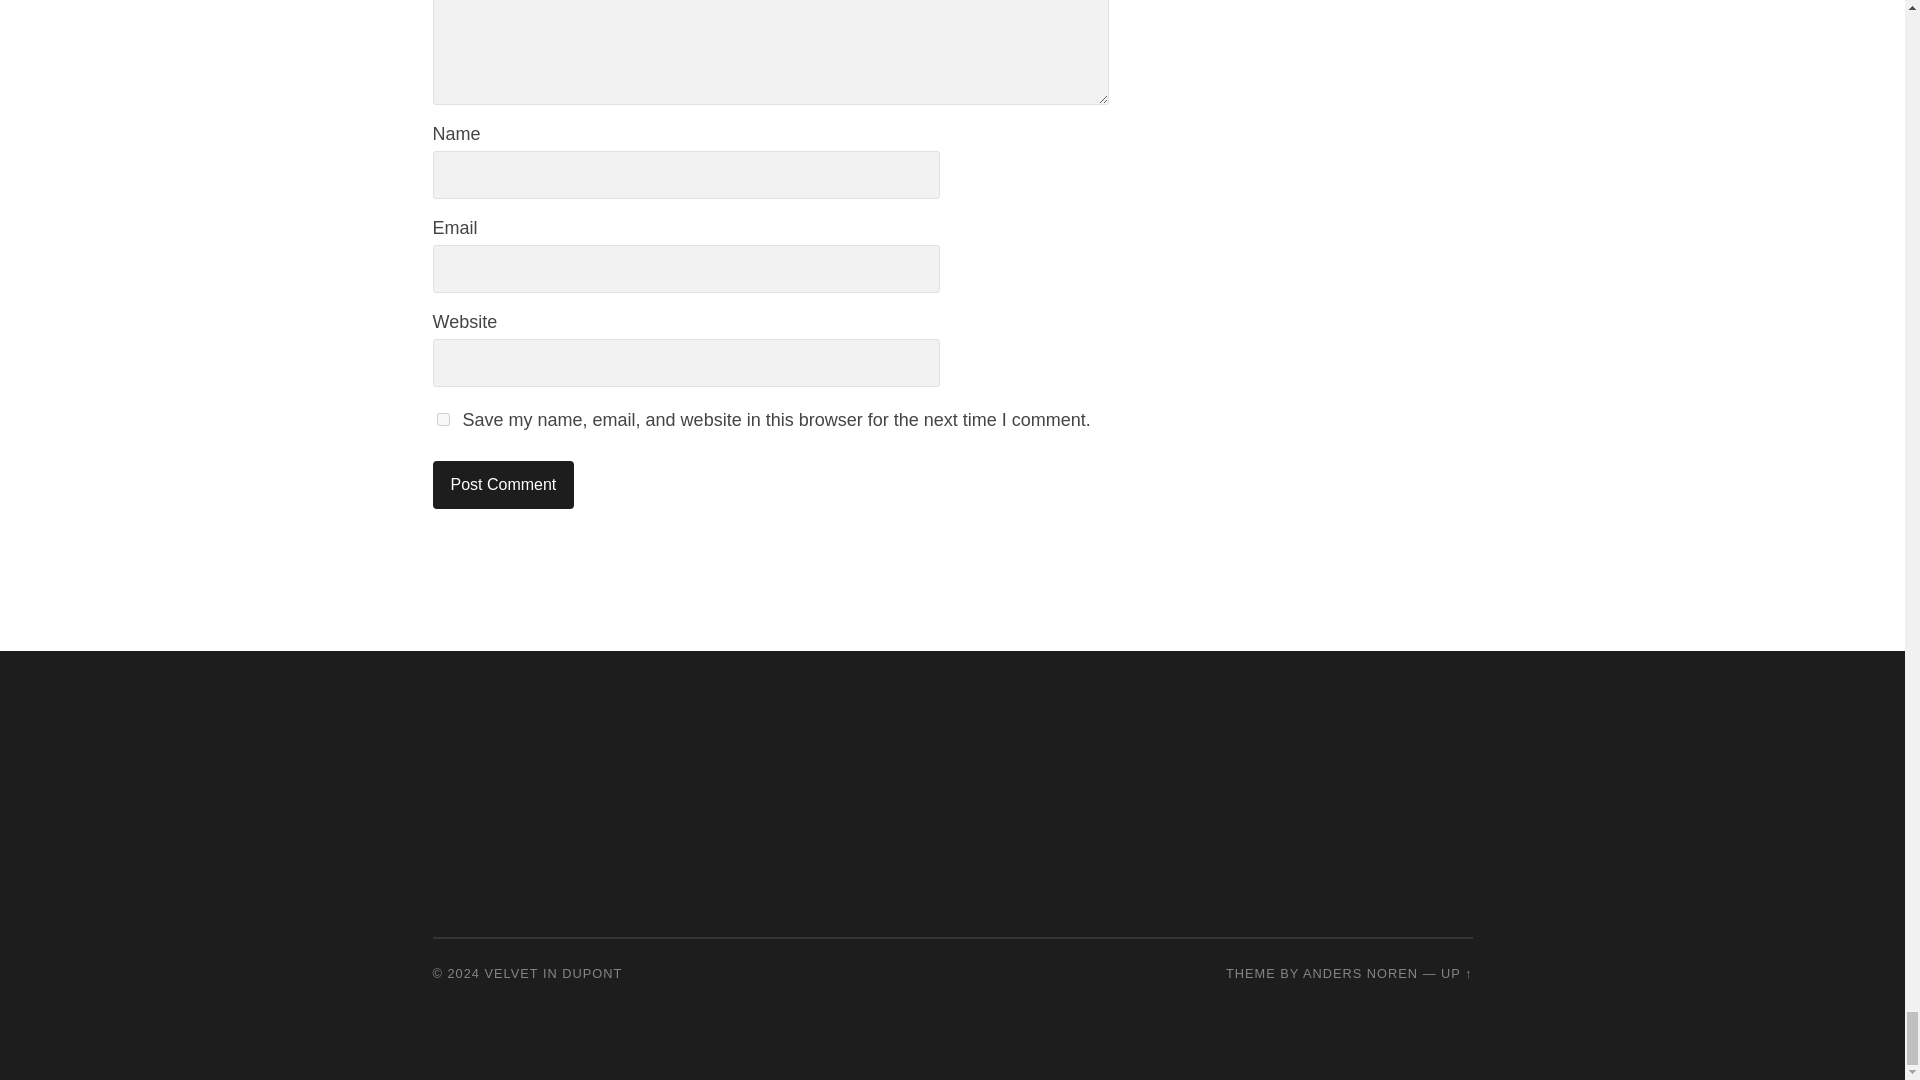 This screenshot has height=1080, width=1920. Describe the element at coordinates (503, 484) in the screenshot. I see `Post Comment` at that location.